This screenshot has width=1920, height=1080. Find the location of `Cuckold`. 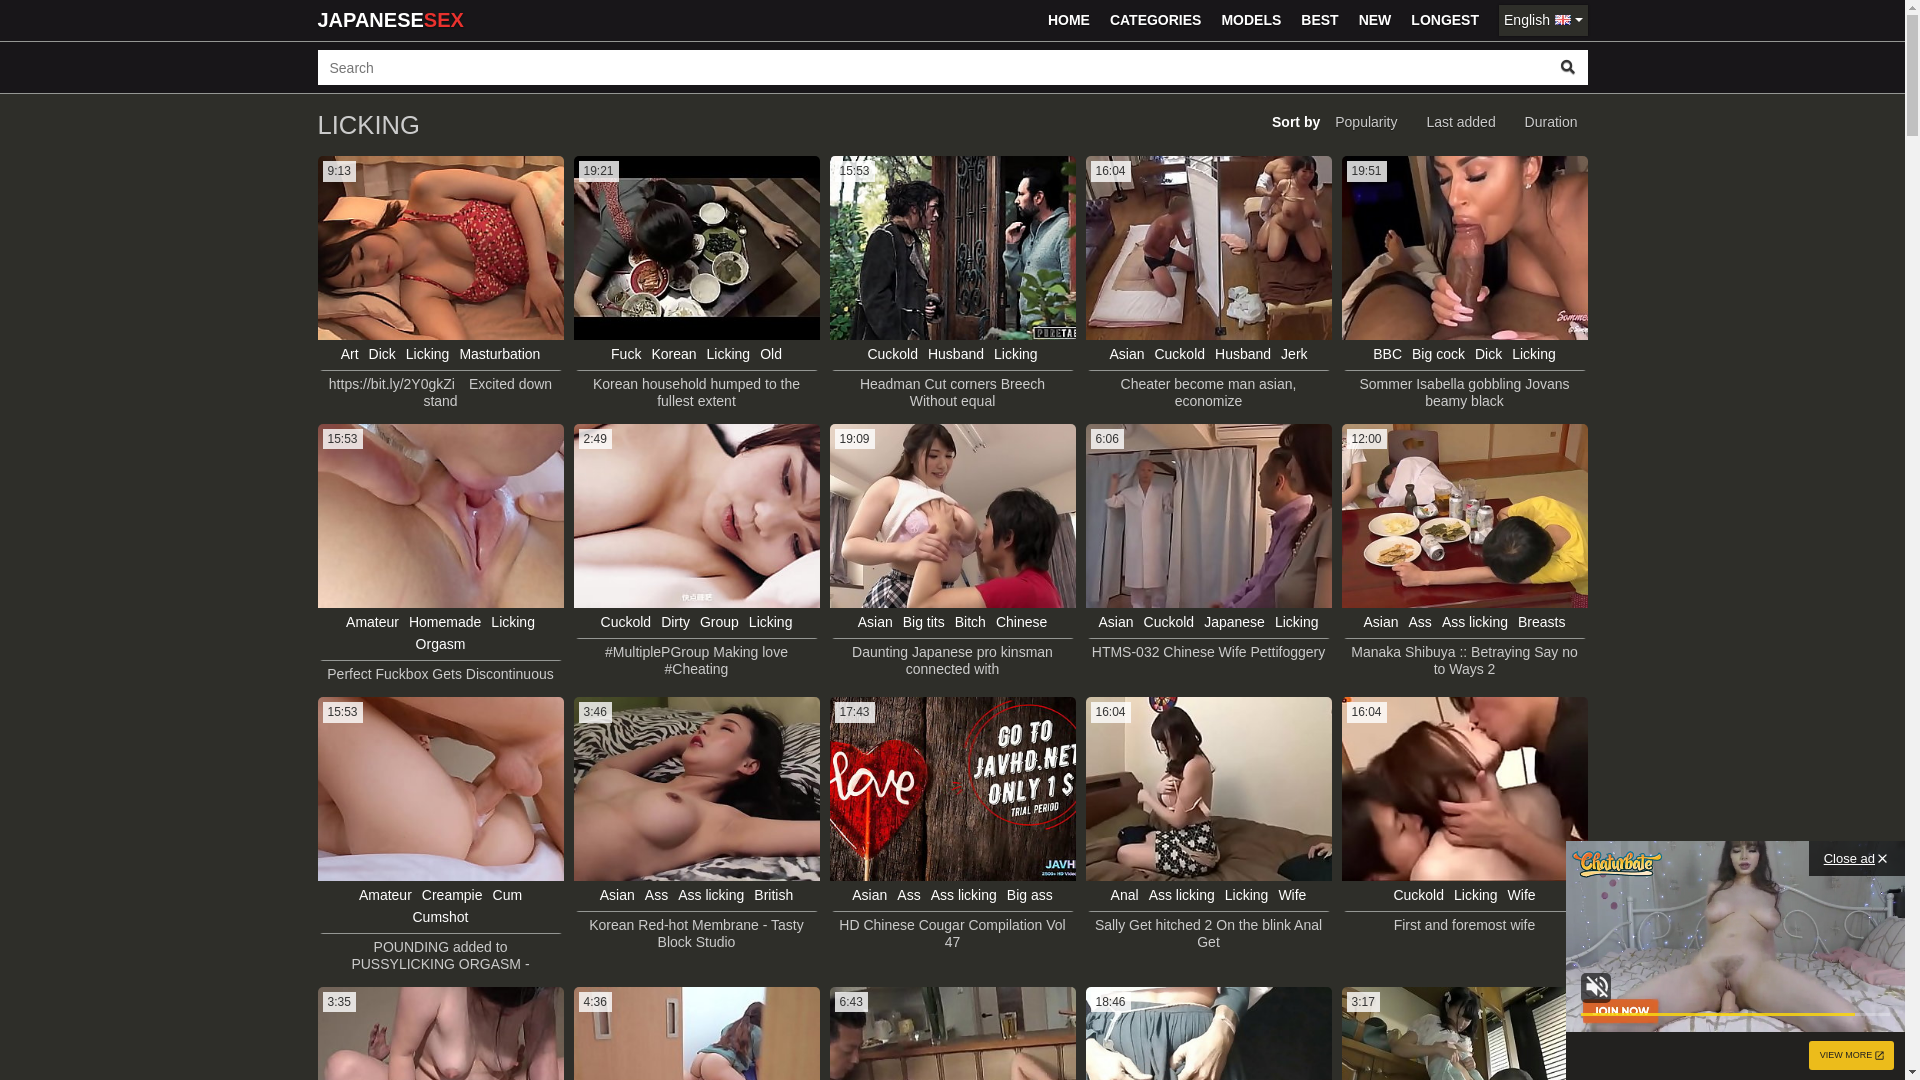

Cuckold is located at coordinates (1418, 894).